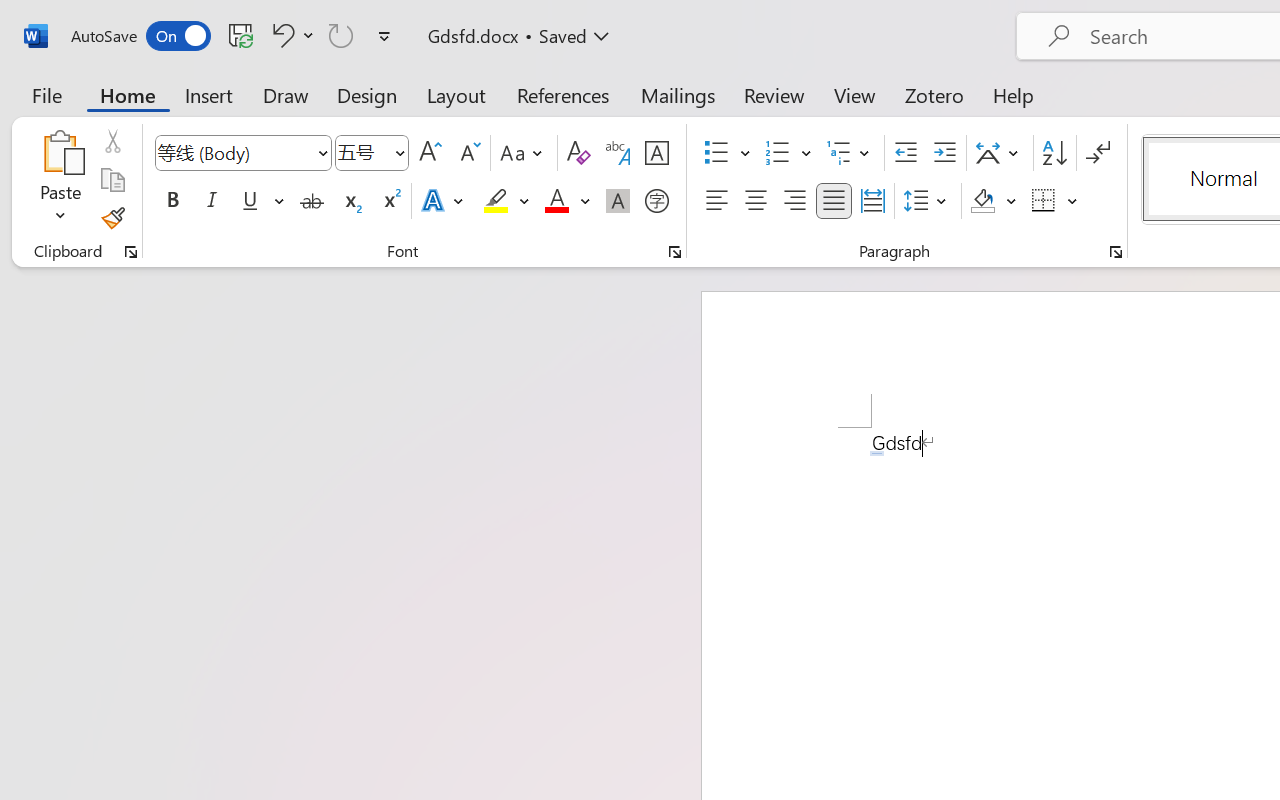 Image resolution: width=1280 pixels, height=800 pixels. I want to click on Text Effects and Typography, so click(444, 201).